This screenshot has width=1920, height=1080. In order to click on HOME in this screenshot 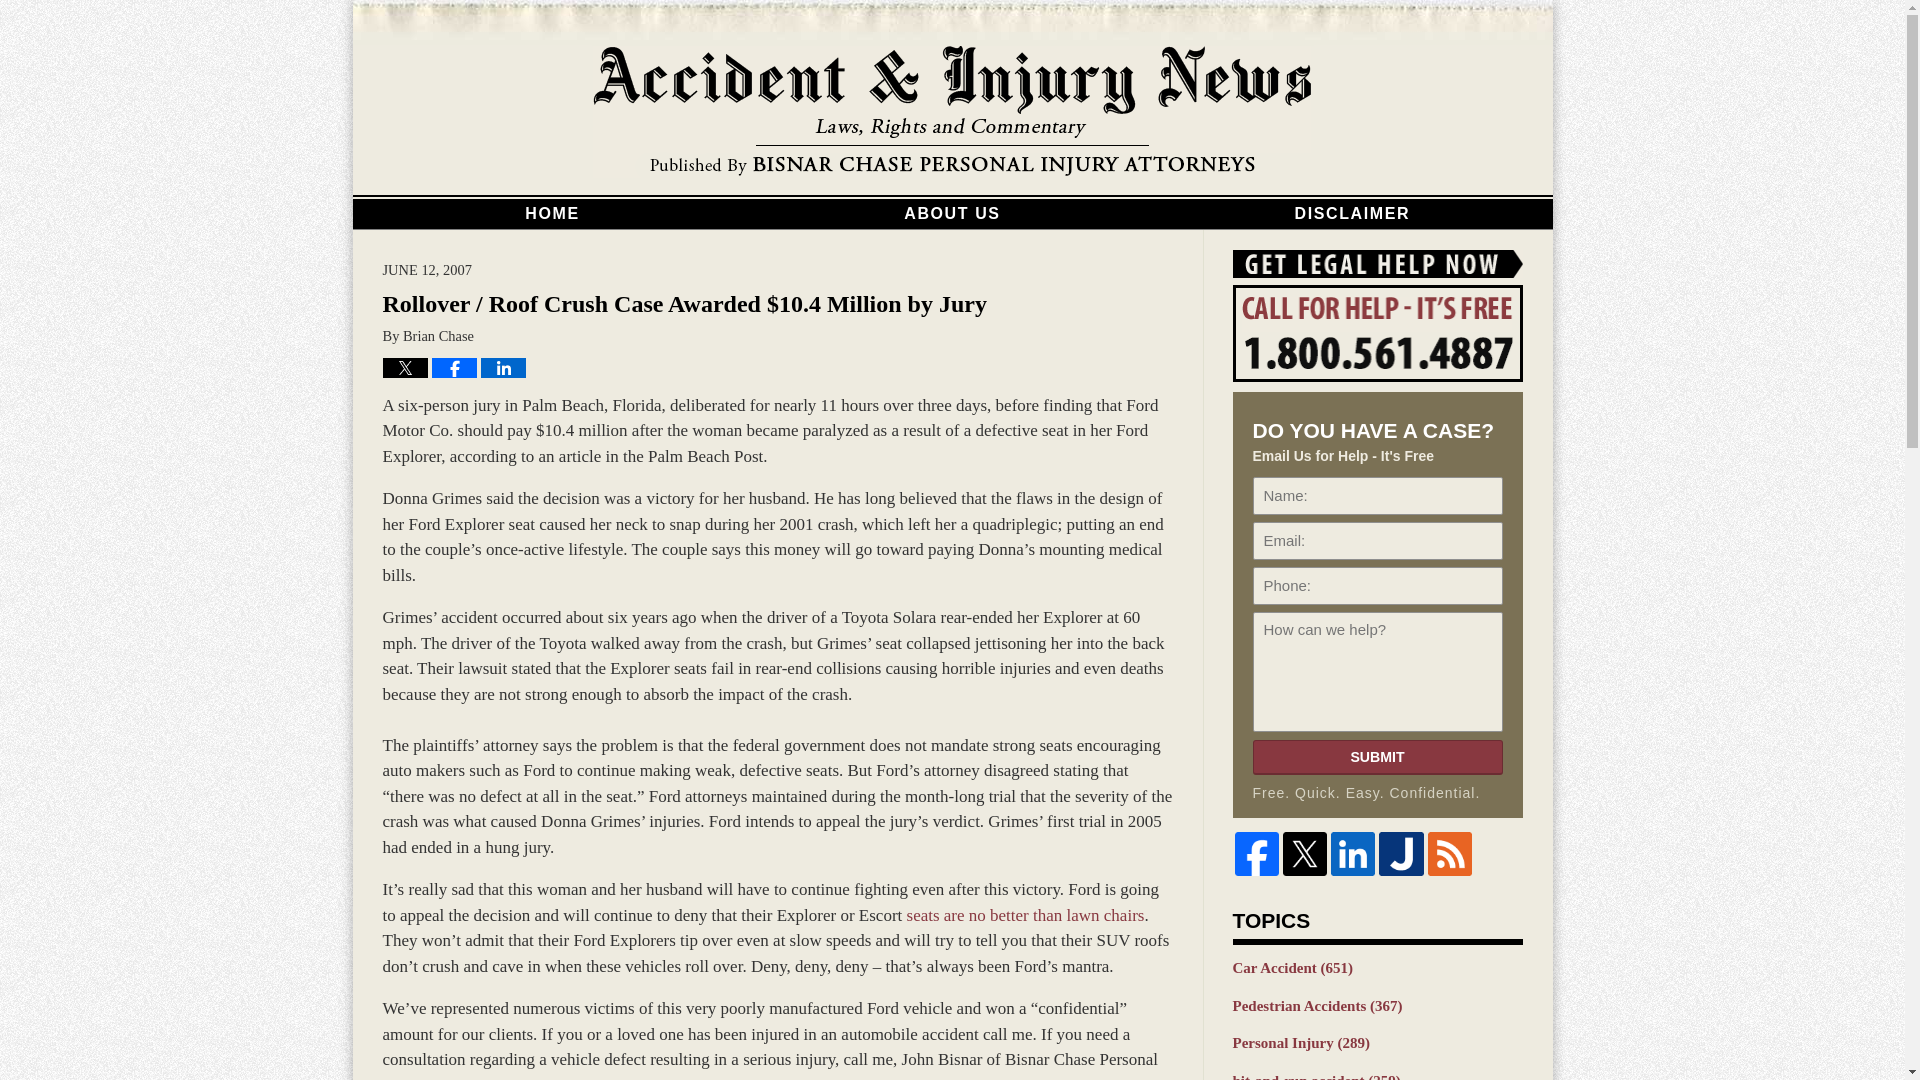, I will do `click(552, 213)`.